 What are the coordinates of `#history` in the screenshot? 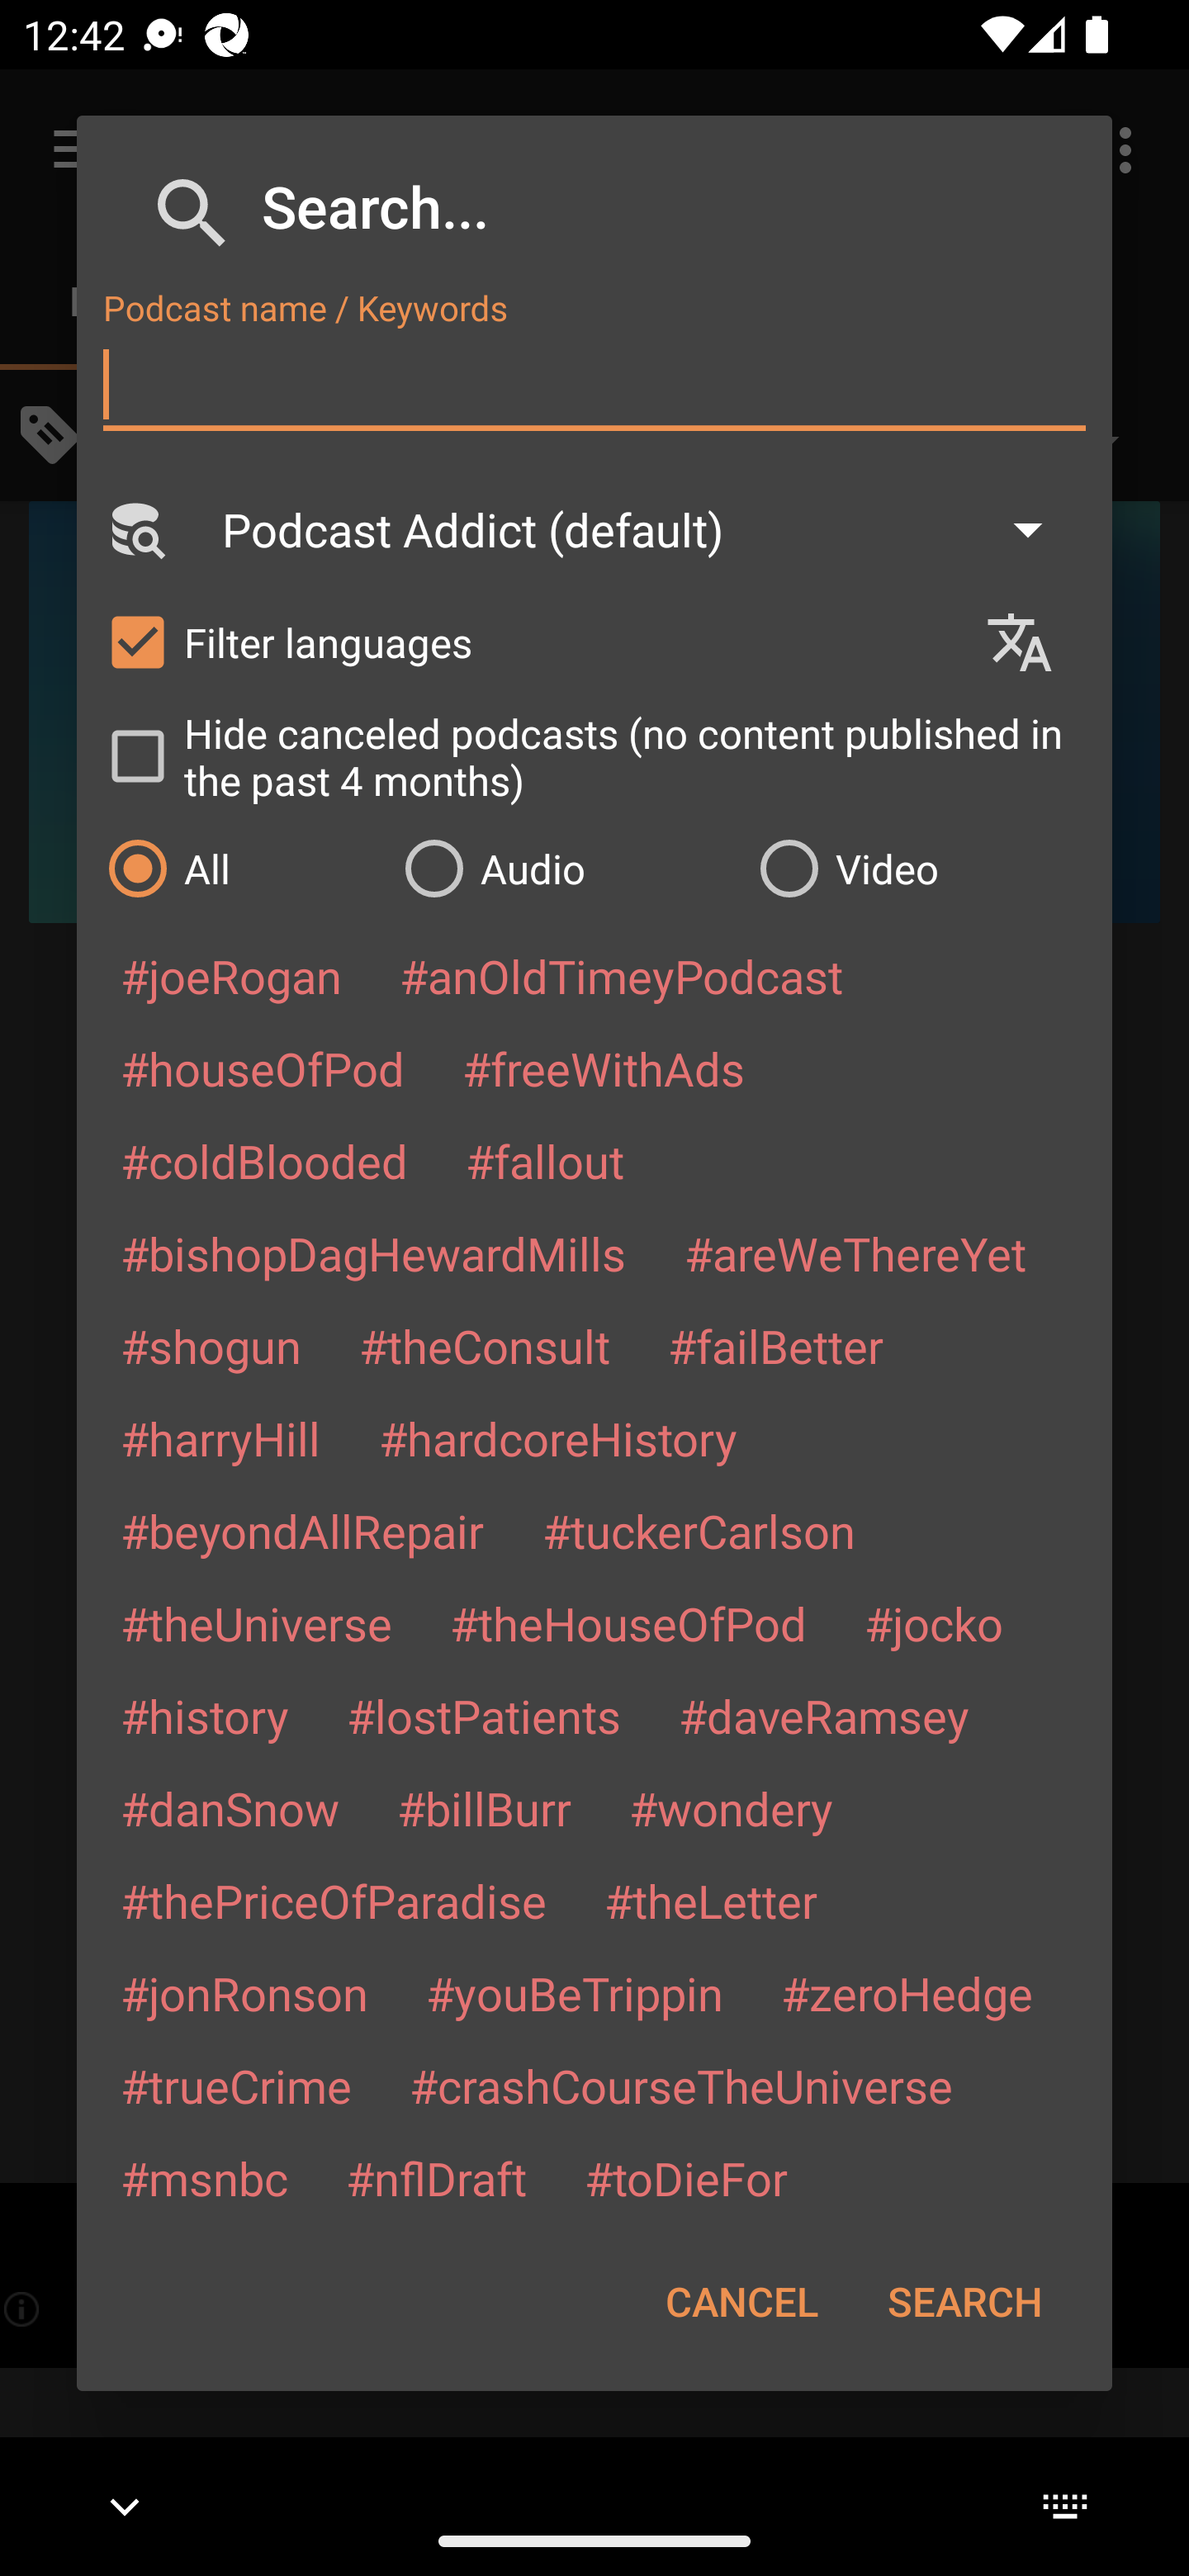 It's located at (204, 1716).